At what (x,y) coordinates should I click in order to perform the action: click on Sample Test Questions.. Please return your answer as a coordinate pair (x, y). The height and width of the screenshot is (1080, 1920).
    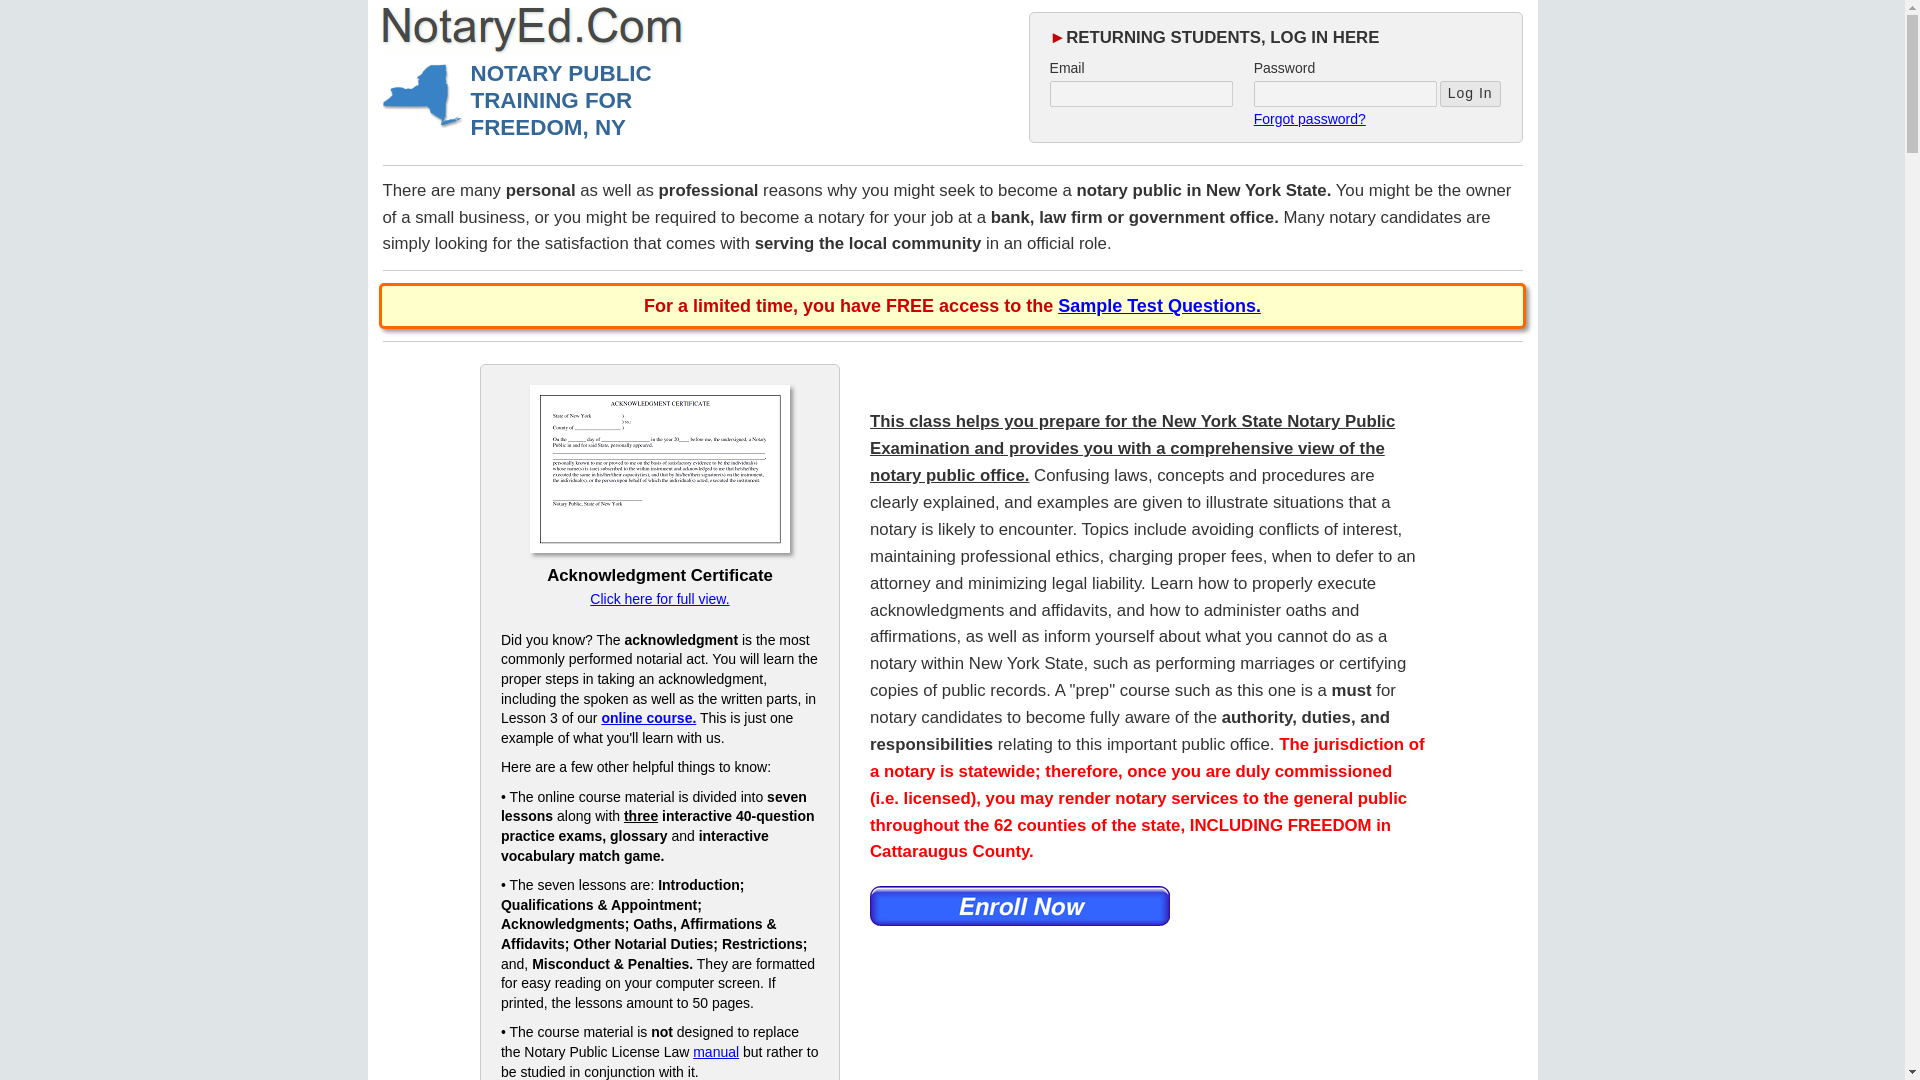
    Looking at the image, I should click on (1159, 306).